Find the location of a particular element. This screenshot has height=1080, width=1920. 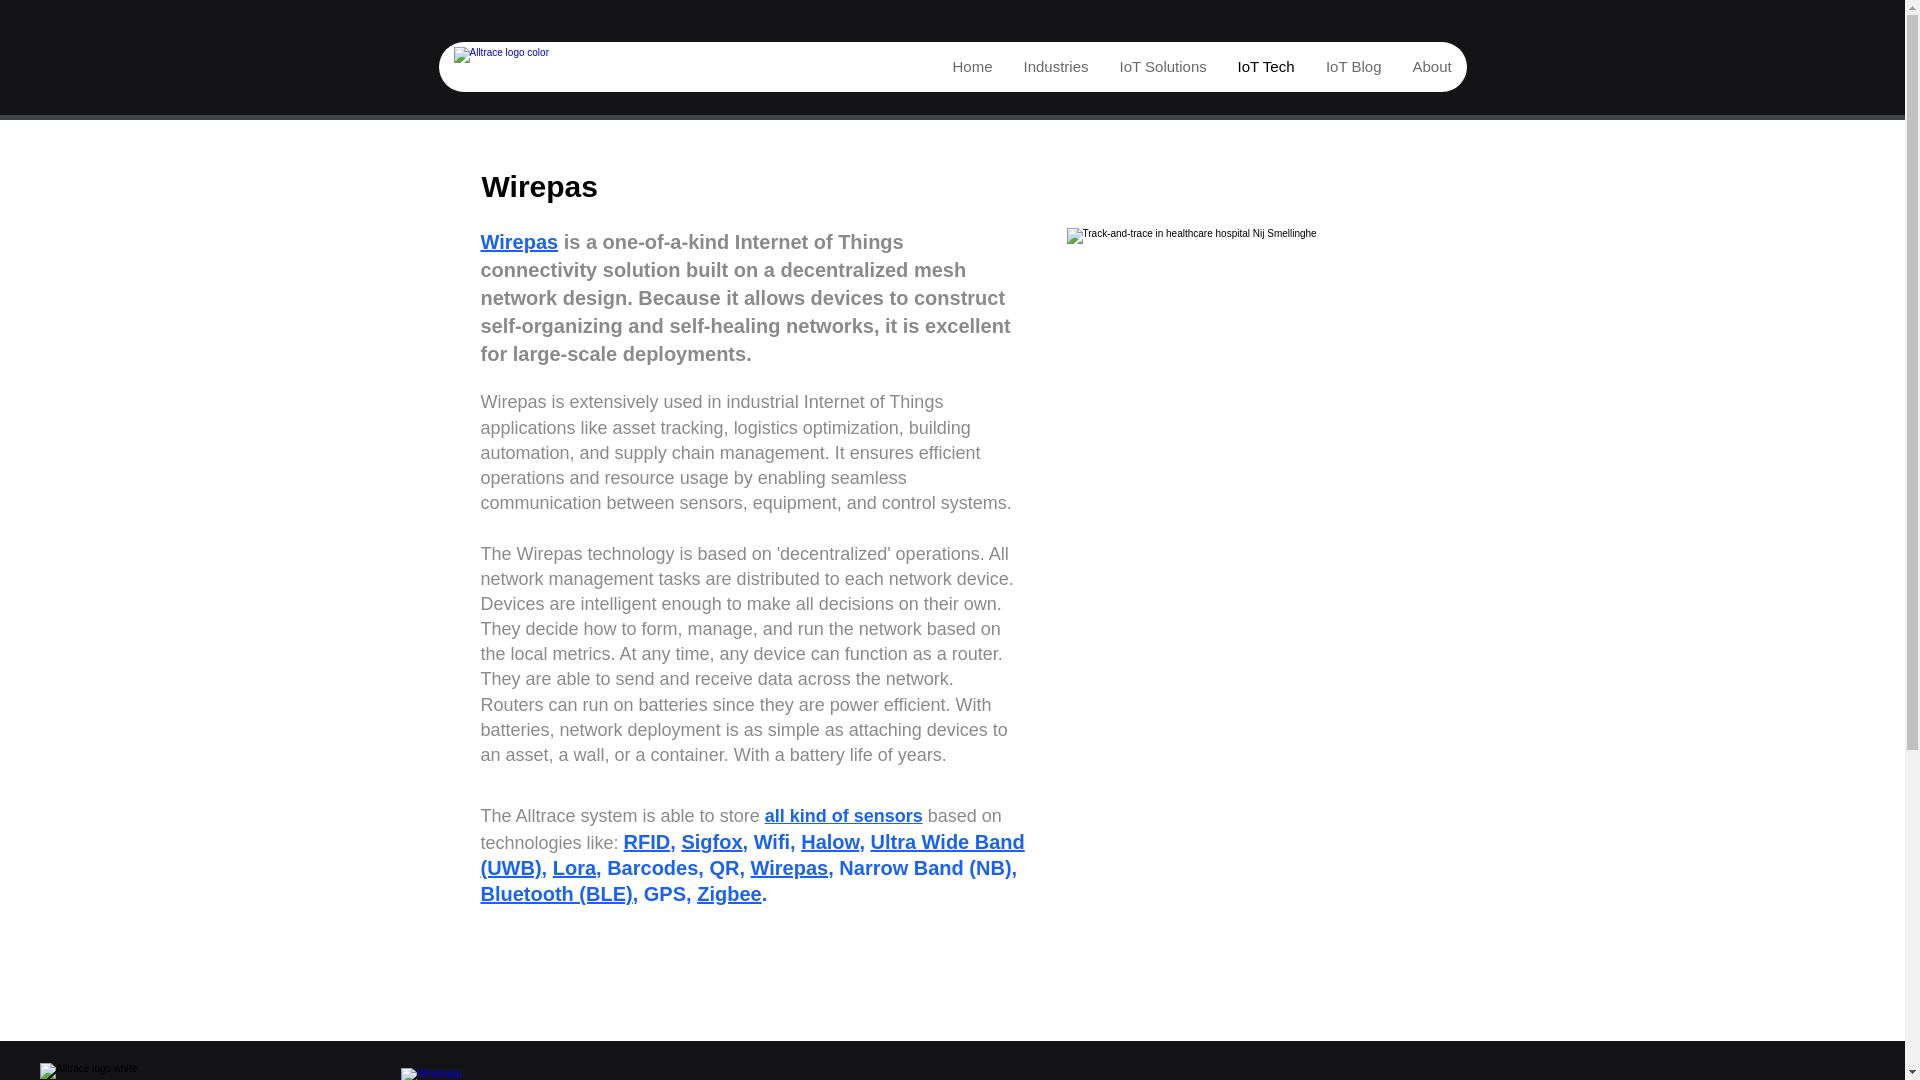

Sigfox is located at coordinates (711, 842).